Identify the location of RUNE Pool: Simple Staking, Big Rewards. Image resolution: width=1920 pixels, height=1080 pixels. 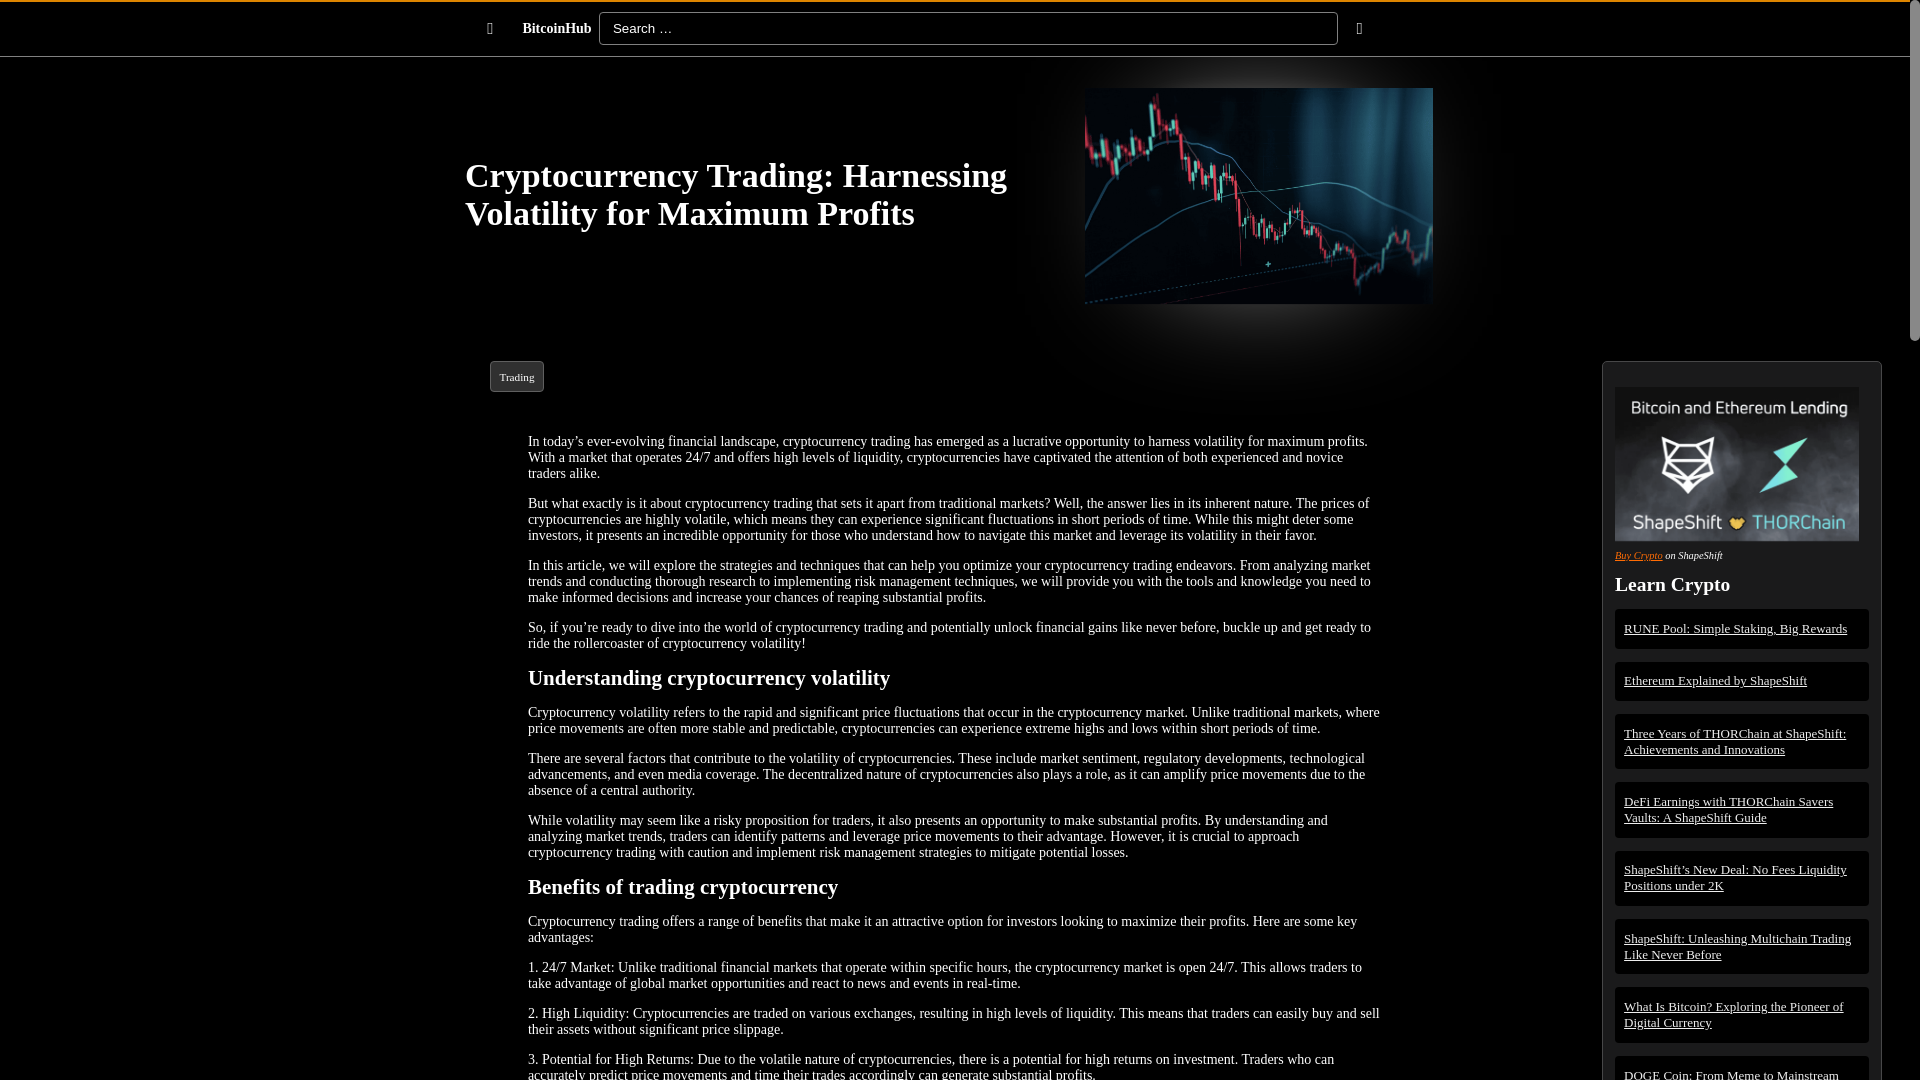
(1742, 628).